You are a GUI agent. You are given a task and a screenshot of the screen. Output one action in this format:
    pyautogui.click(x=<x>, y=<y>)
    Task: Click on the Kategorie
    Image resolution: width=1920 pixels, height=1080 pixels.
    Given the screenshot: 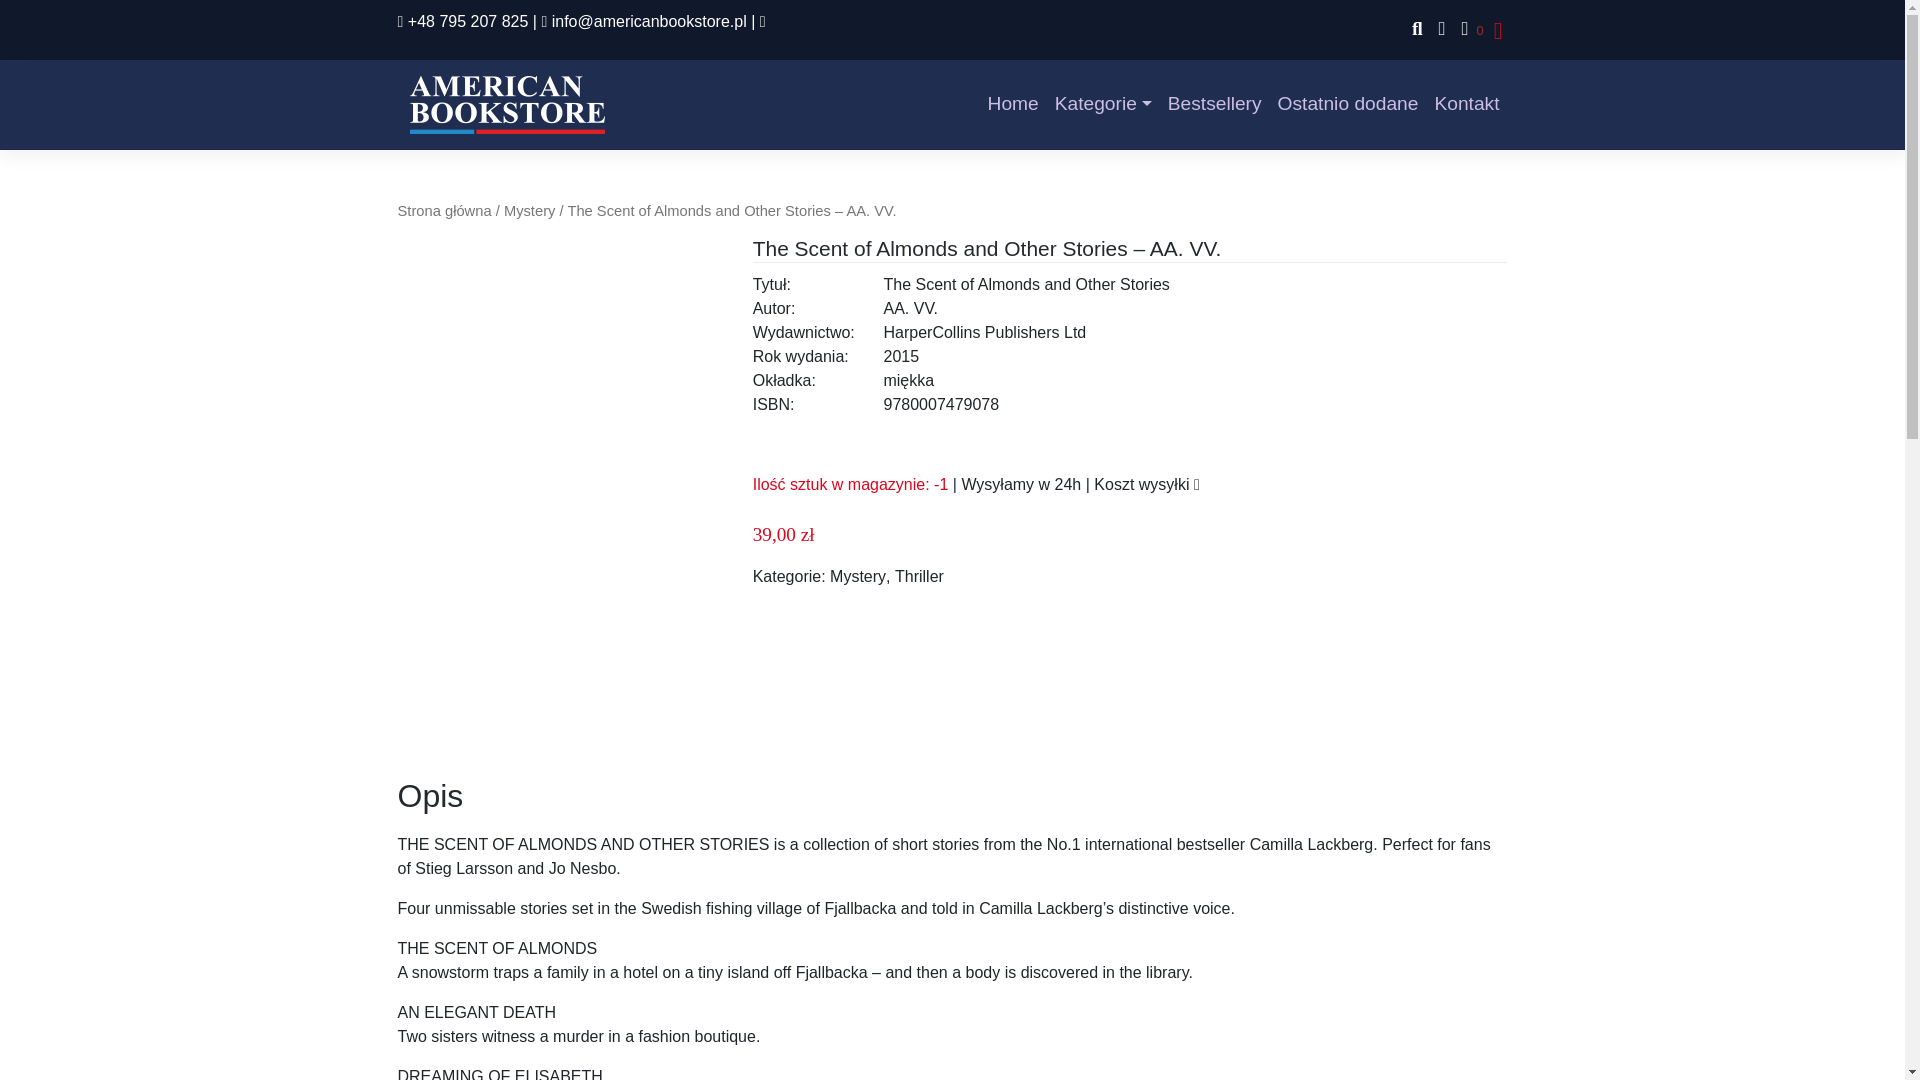 What is the action you would take?
    pyautogui.click(x=1102, y=104)
    